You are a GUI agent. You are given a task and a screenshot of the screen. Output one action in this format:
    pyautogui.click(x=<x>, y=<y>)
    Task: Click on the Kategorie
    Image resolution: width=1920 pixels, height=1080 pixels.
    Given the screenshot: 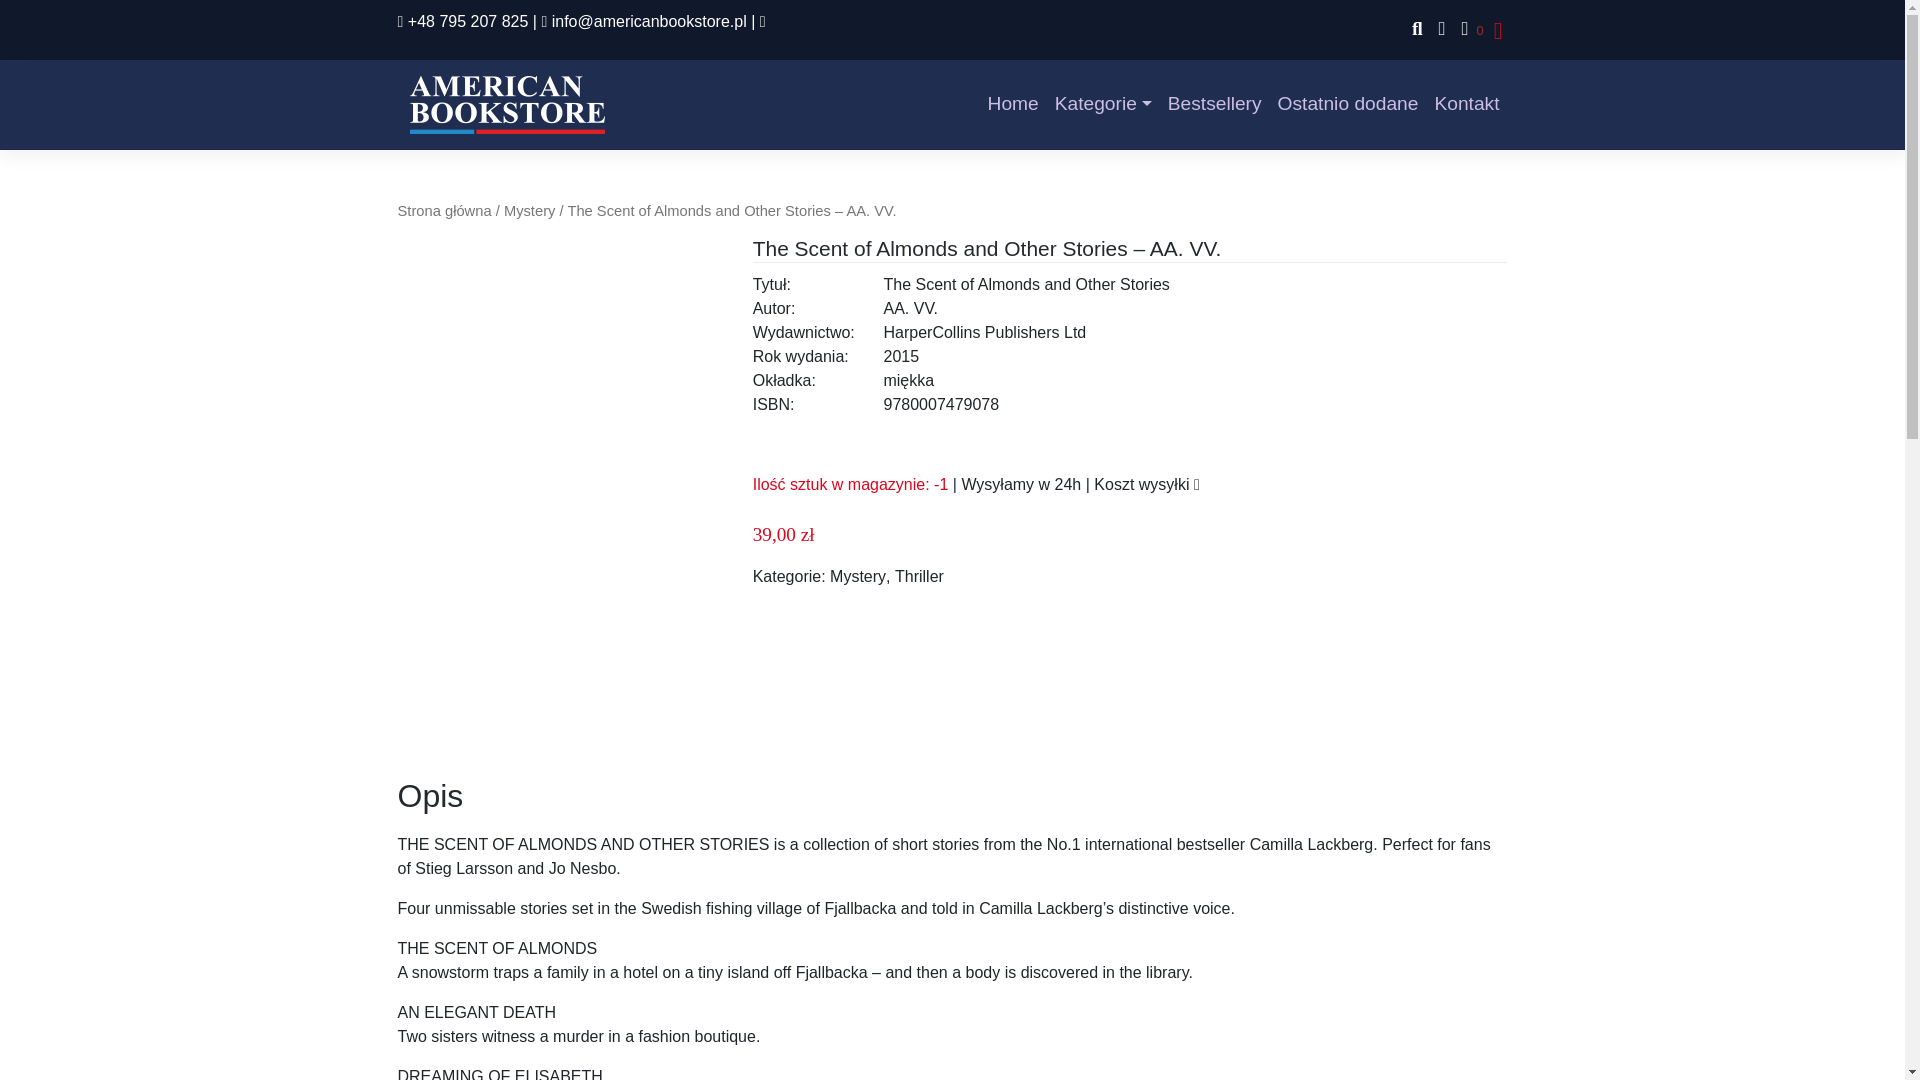 What is the action you would take?
    pyautogui.click(x=1102, y=104)
    